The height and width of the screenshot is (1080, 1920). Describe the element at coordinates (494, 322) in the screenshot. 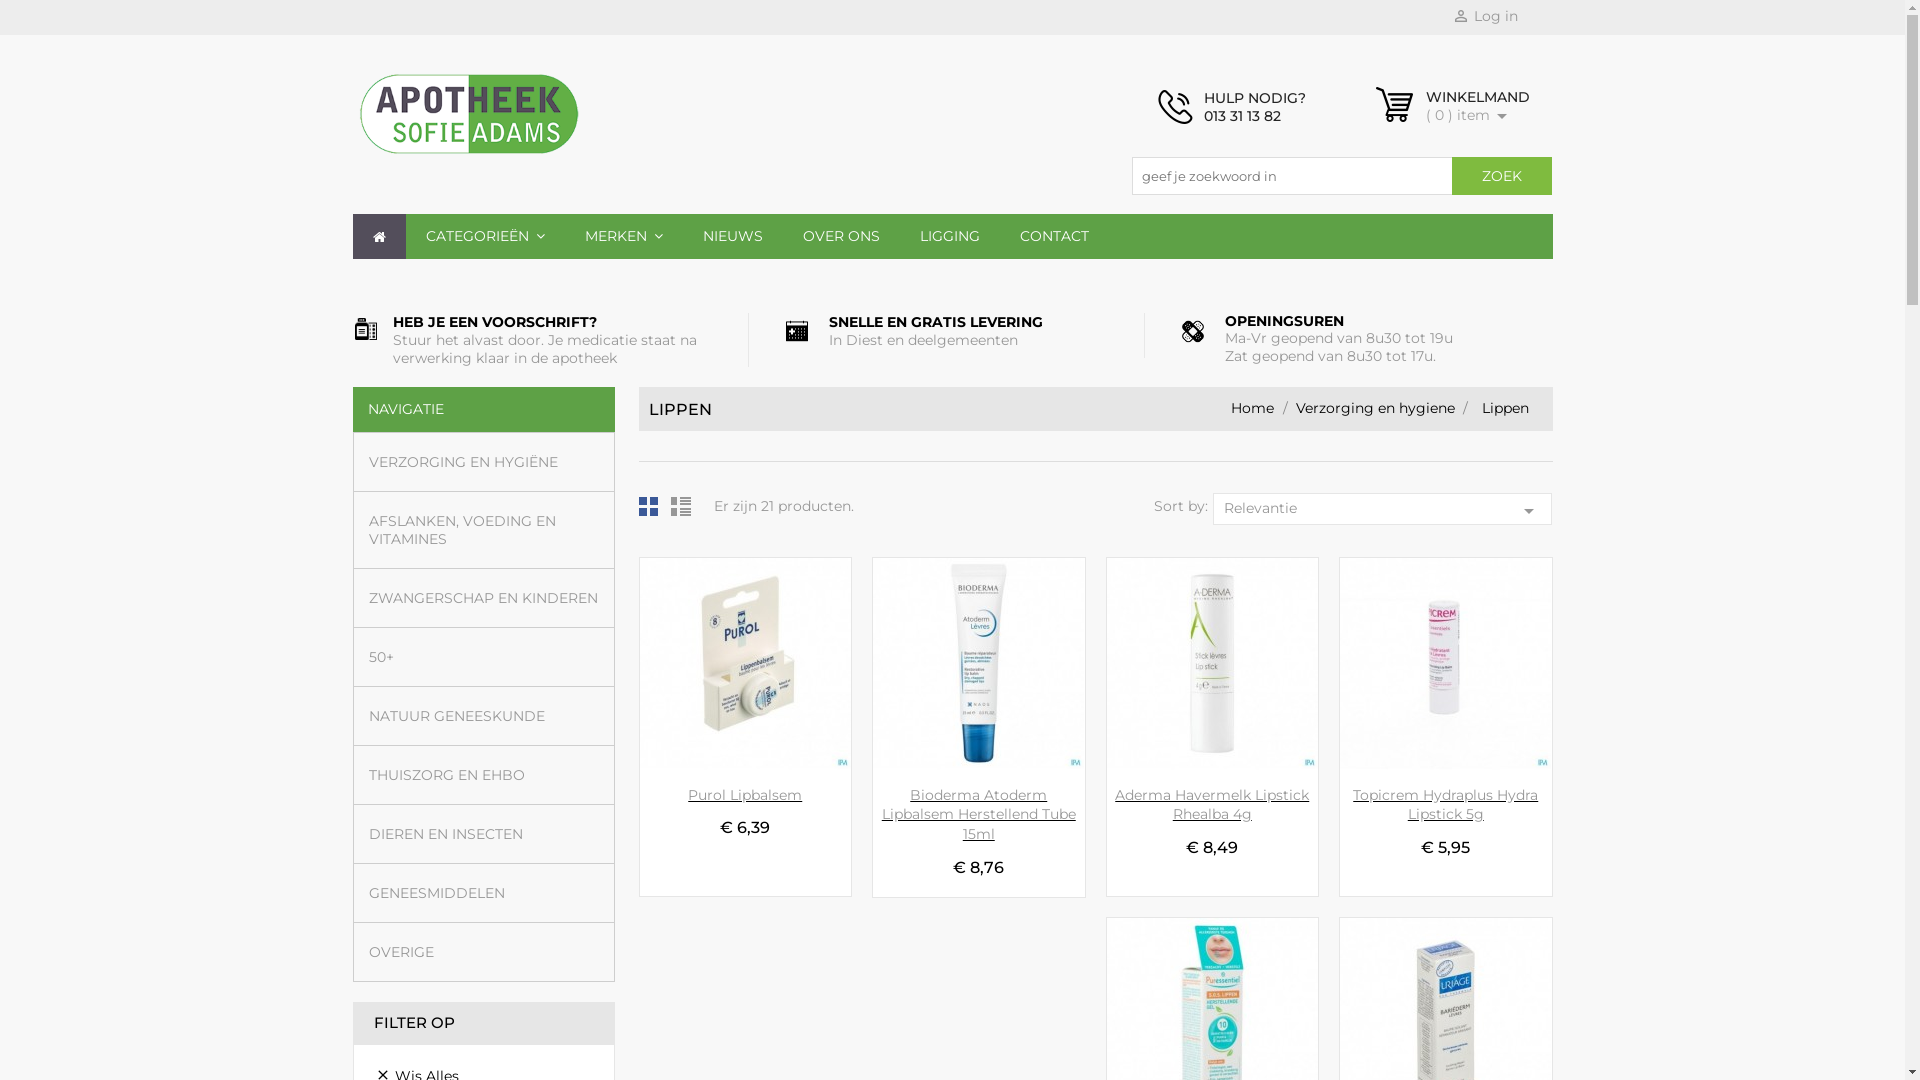

I see `HEB JE EEN VOORSCHRIFT?` at that location.